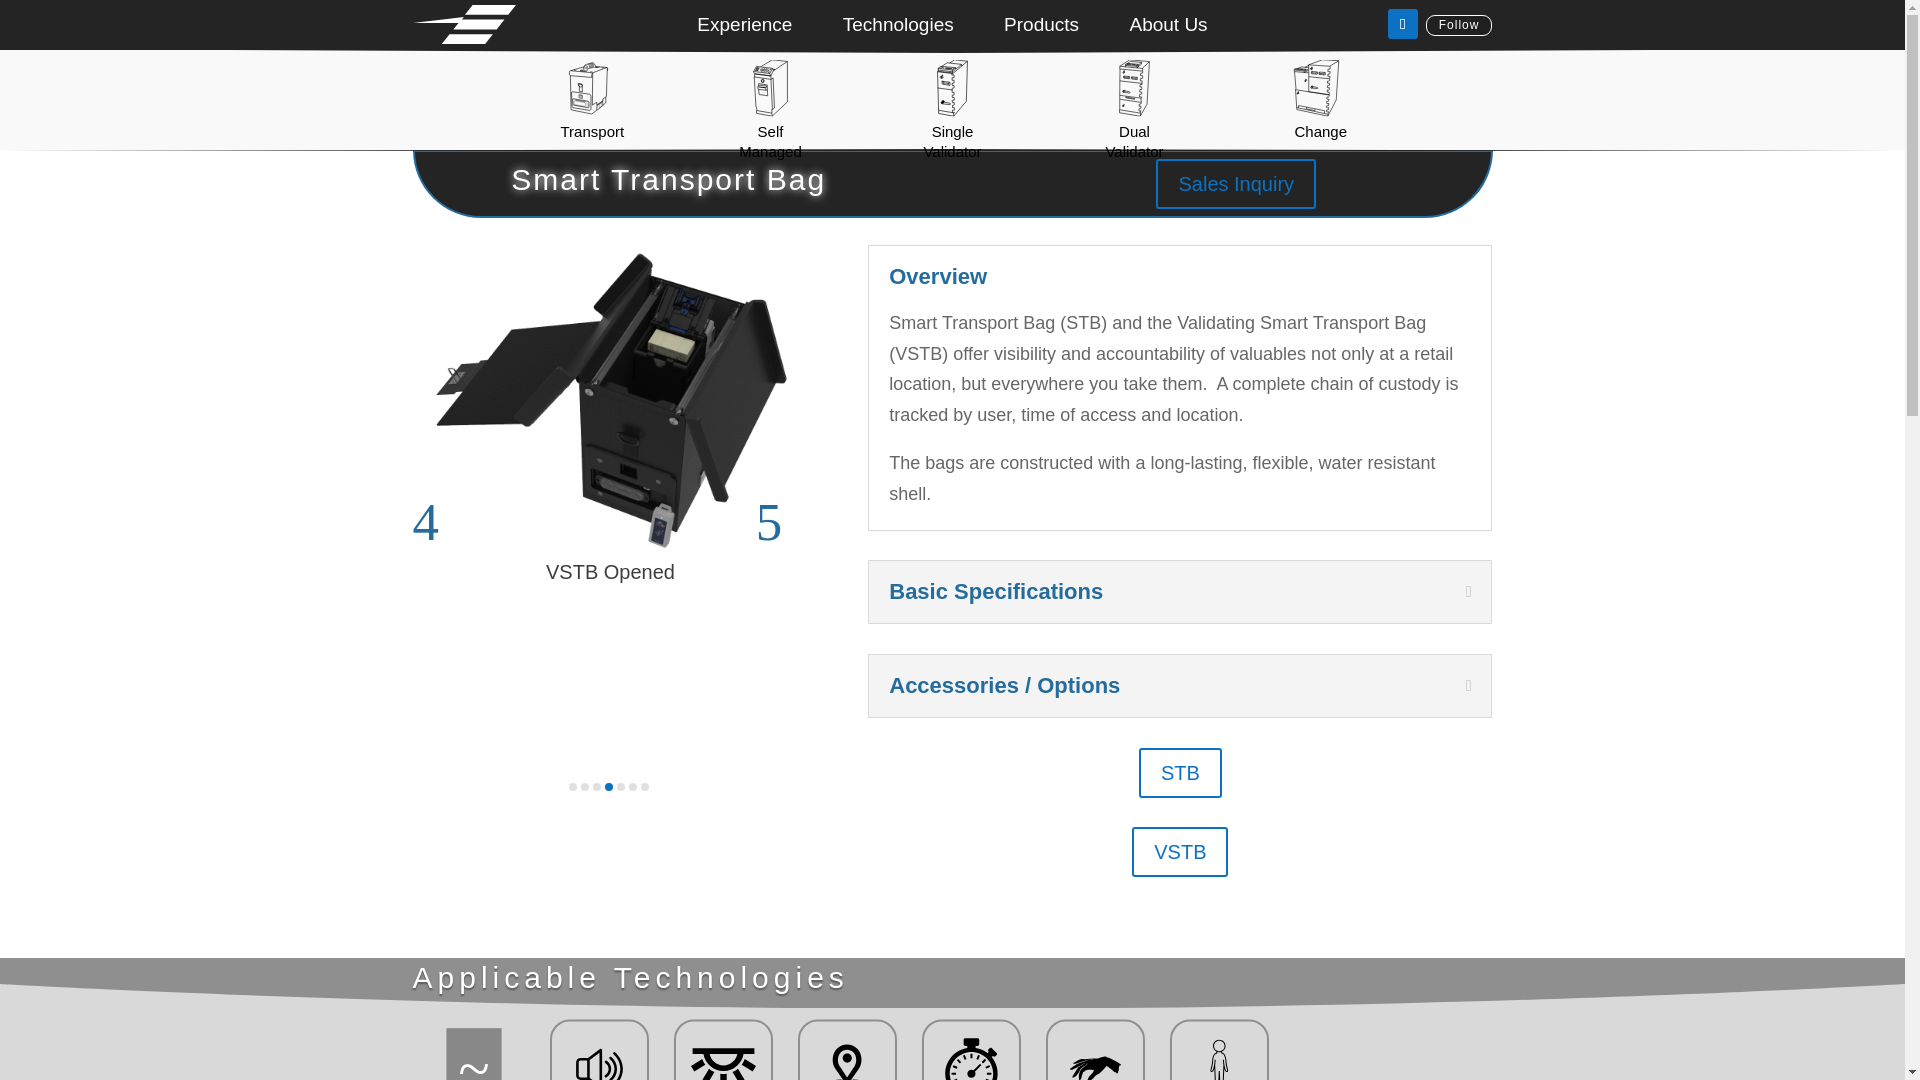 This screenshot has height=1080, width=1920. Describe the element at coordinates (1320, 132) in the screenshot. I see `Change` at that location.